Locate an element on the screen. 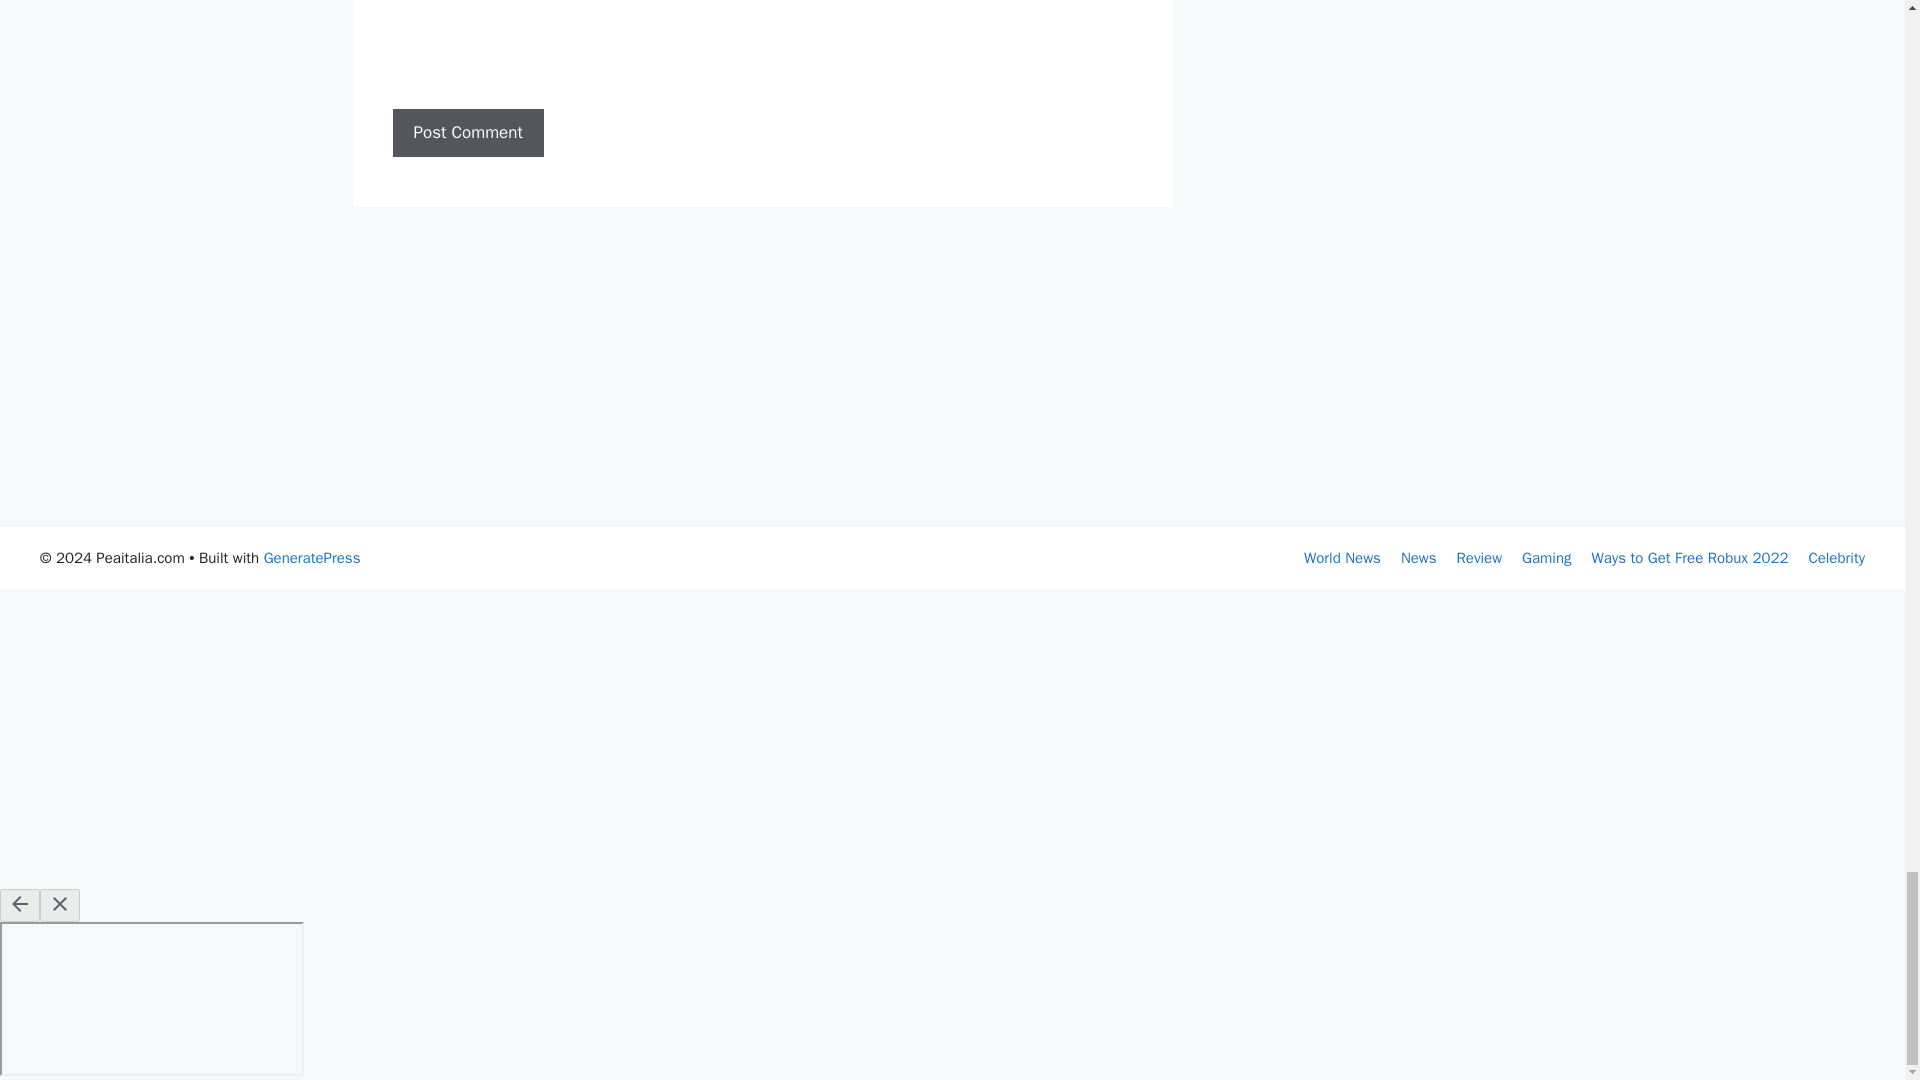 The height and width of the screenshot is (1080, 1920). Ways to Get Free Robux 2022 is located at coordinates (1690, 558).